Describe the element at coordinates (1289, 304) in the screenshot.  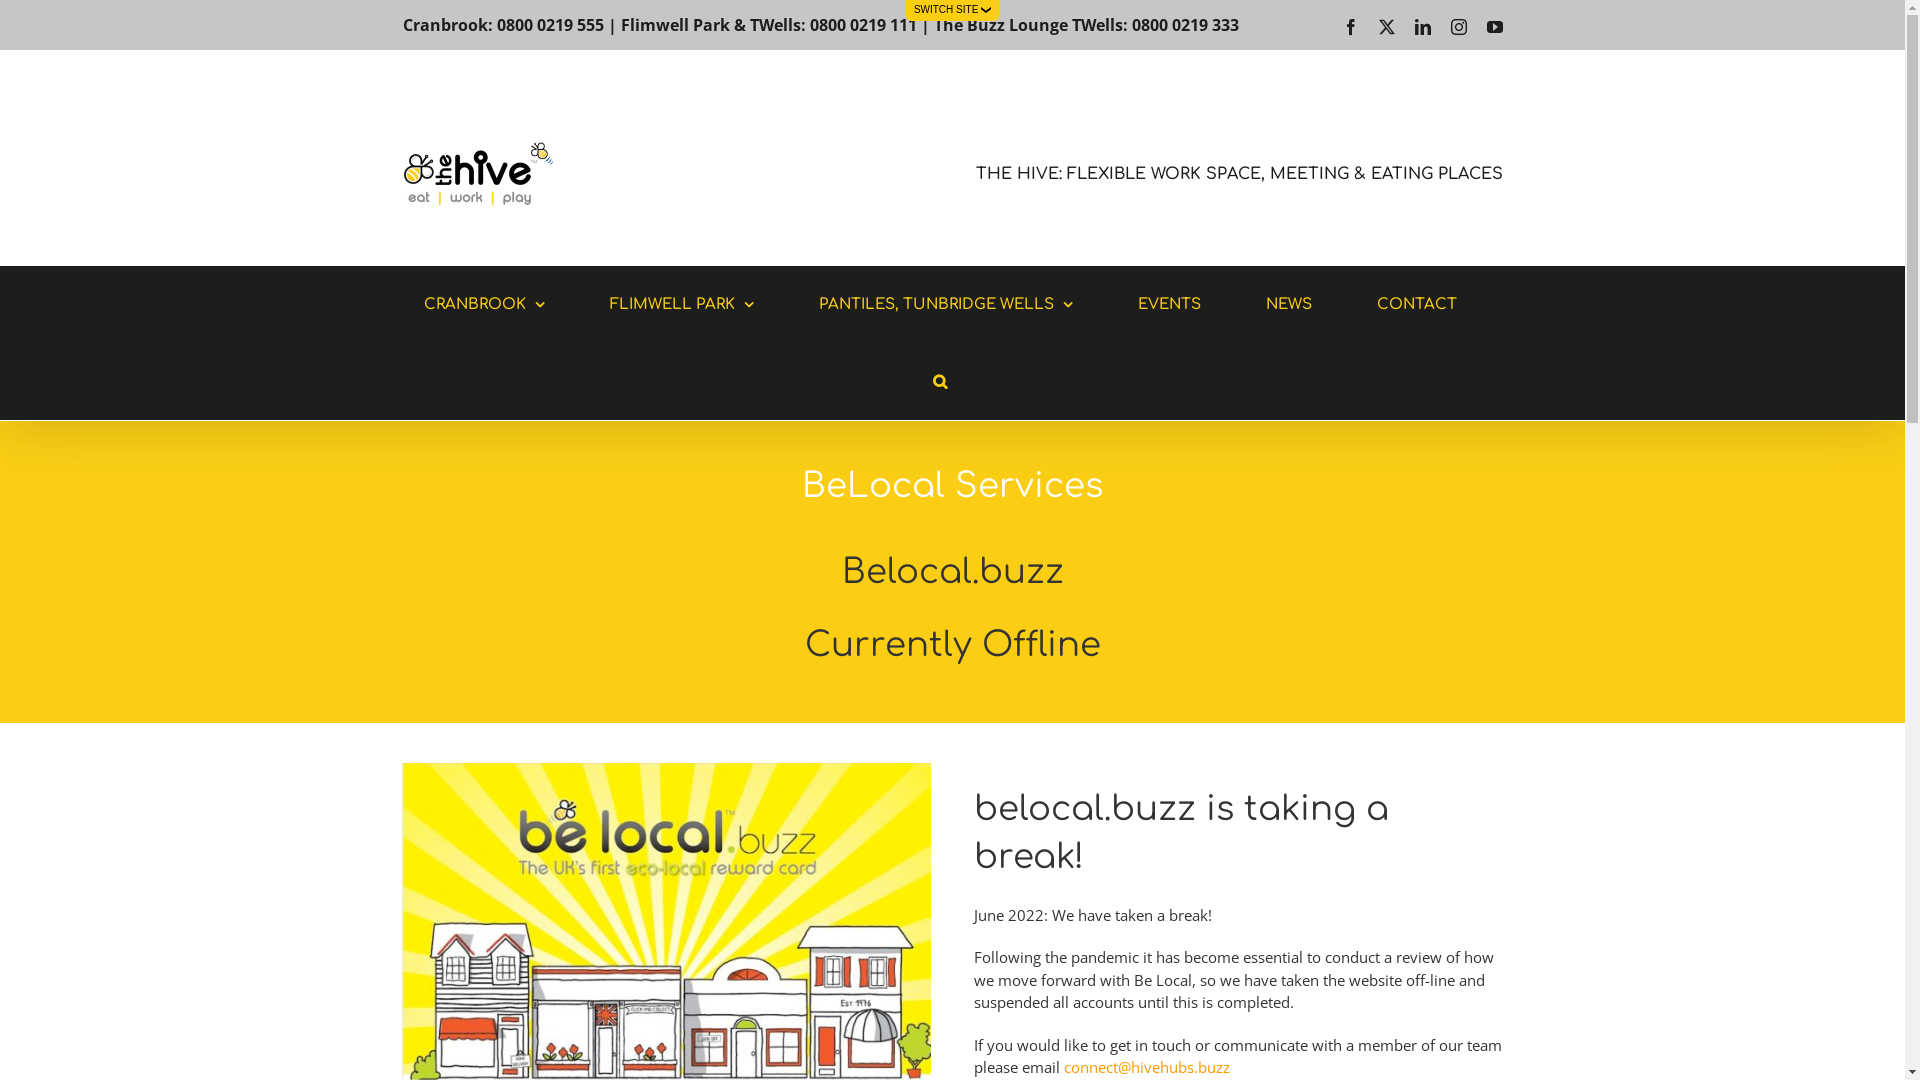
I see `NEWS` at that location.